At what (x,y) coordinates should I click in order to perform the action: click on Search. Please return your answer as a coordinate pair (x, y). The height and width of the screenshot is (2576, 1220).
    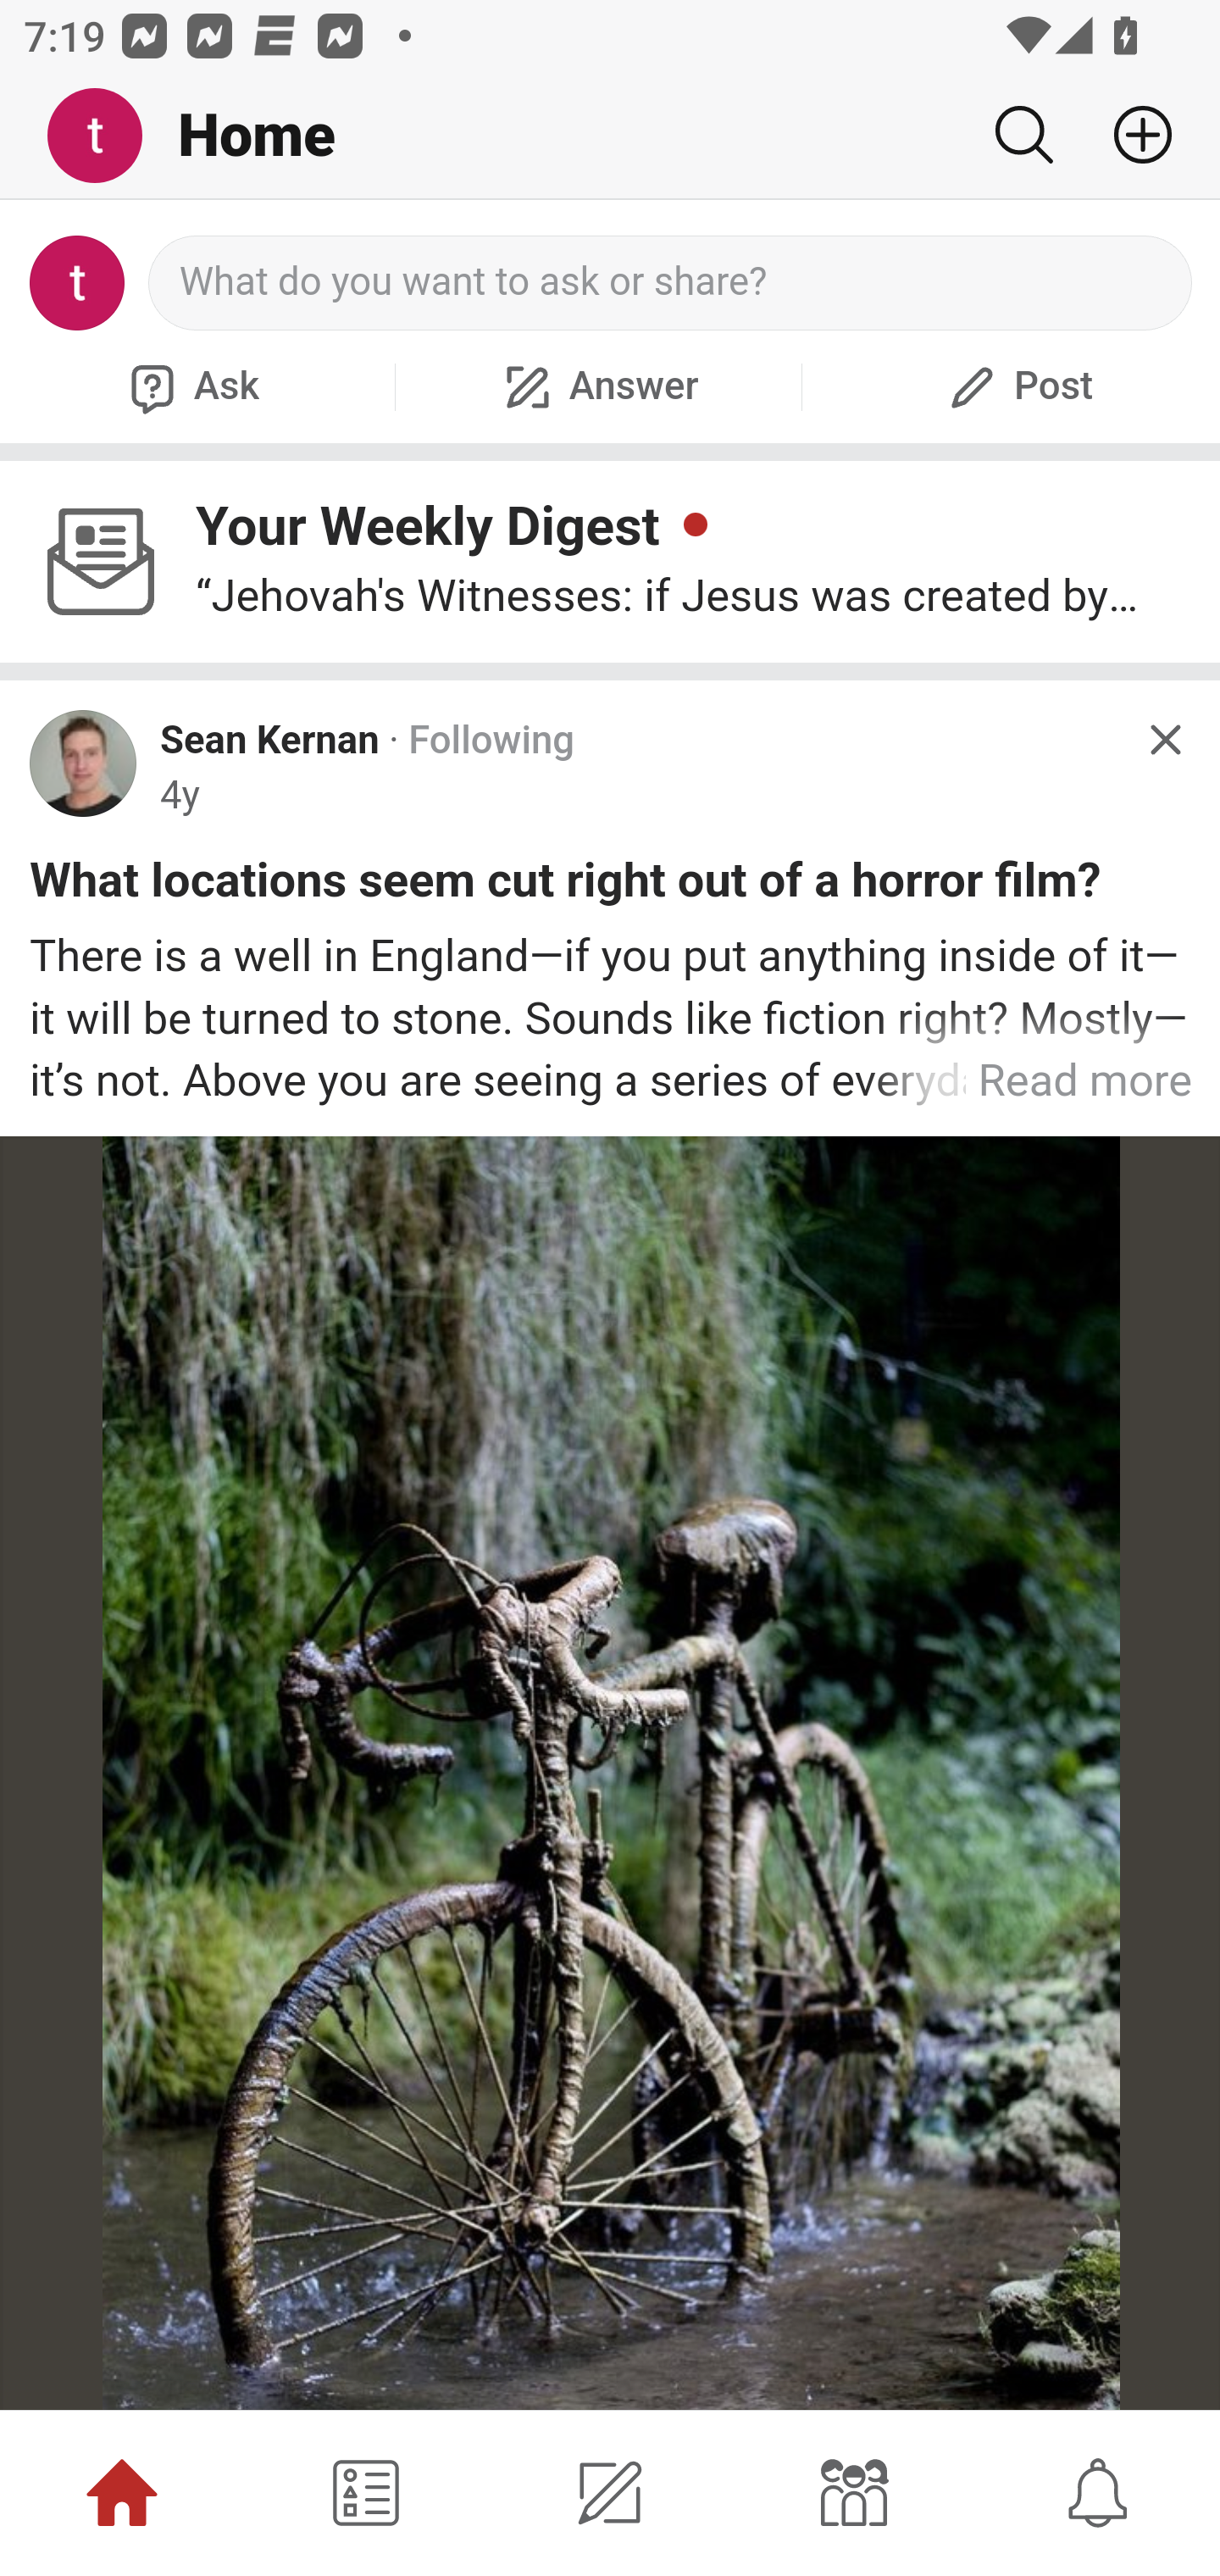
    Looking at the image, I should click on (1023, 135).